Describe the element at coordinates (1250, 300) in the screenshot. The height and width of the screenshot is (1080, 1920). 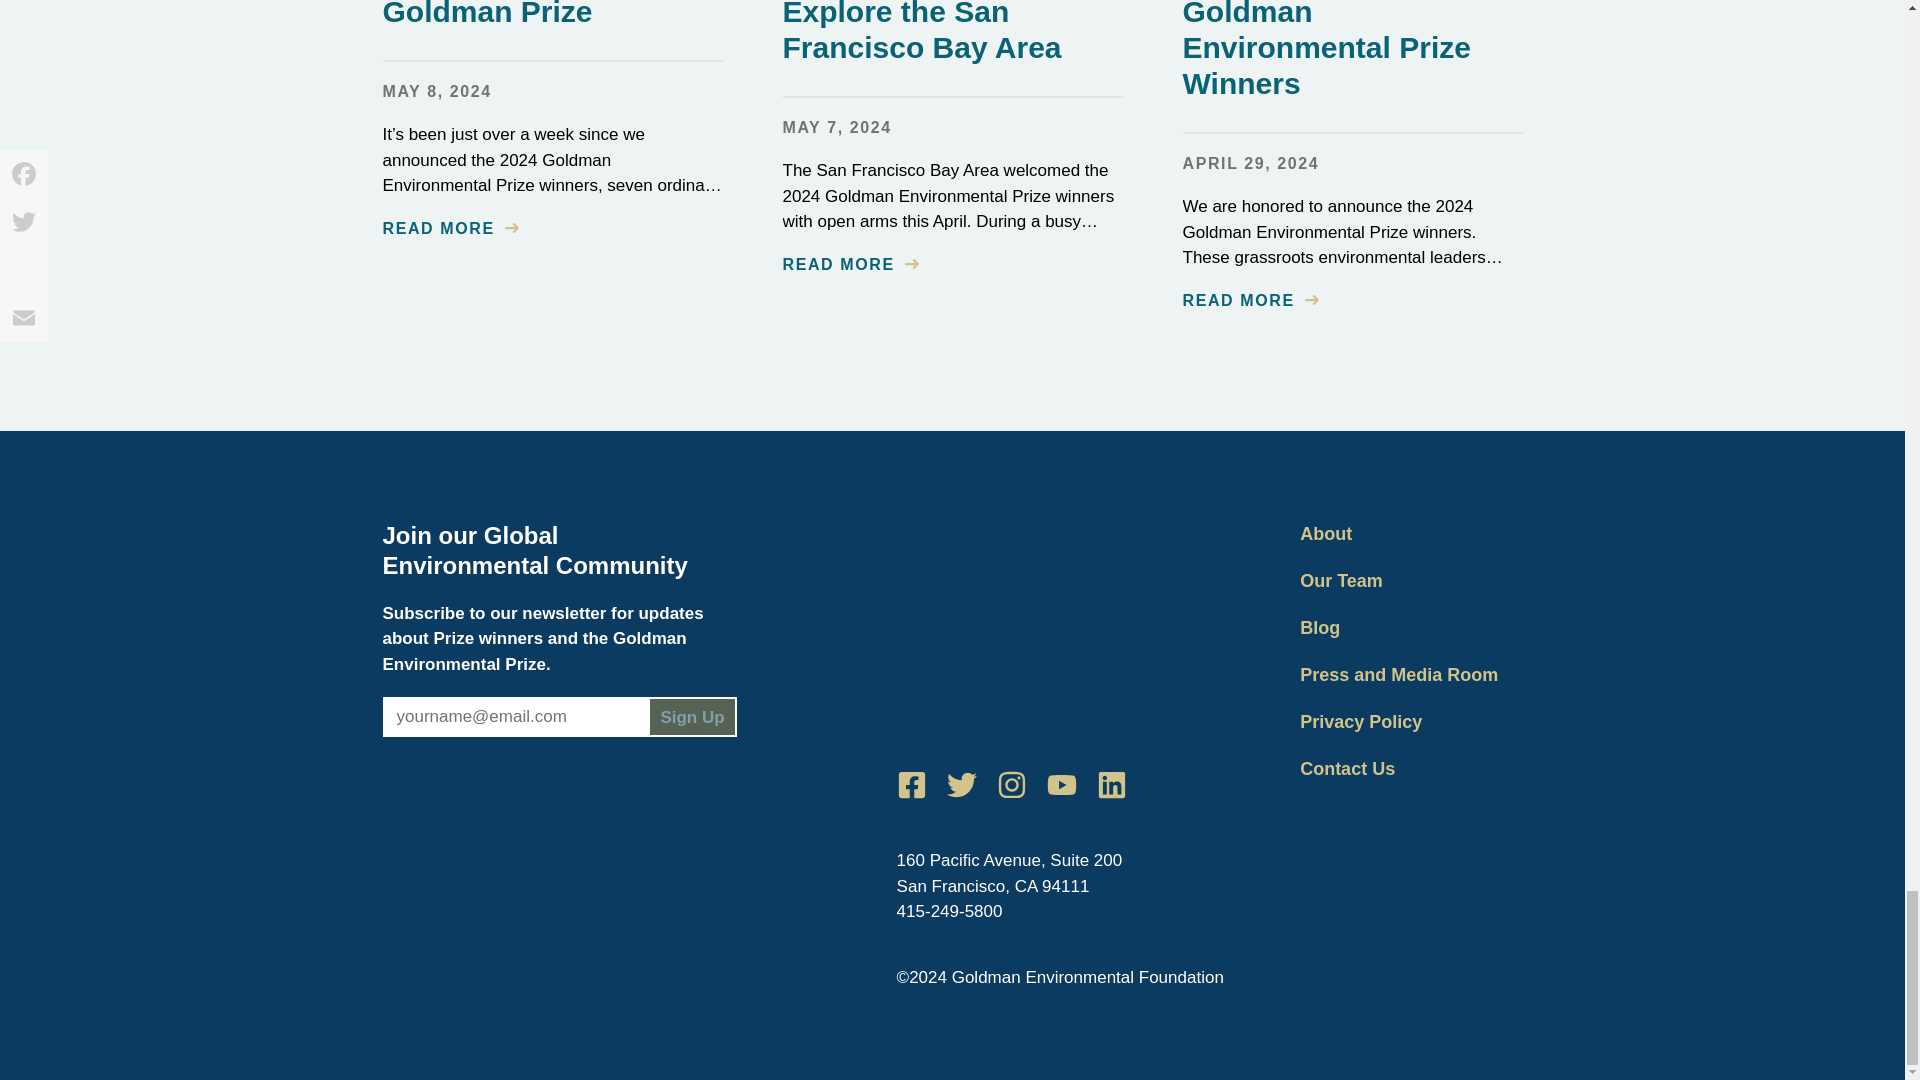
I see `READ MORE` at that location.